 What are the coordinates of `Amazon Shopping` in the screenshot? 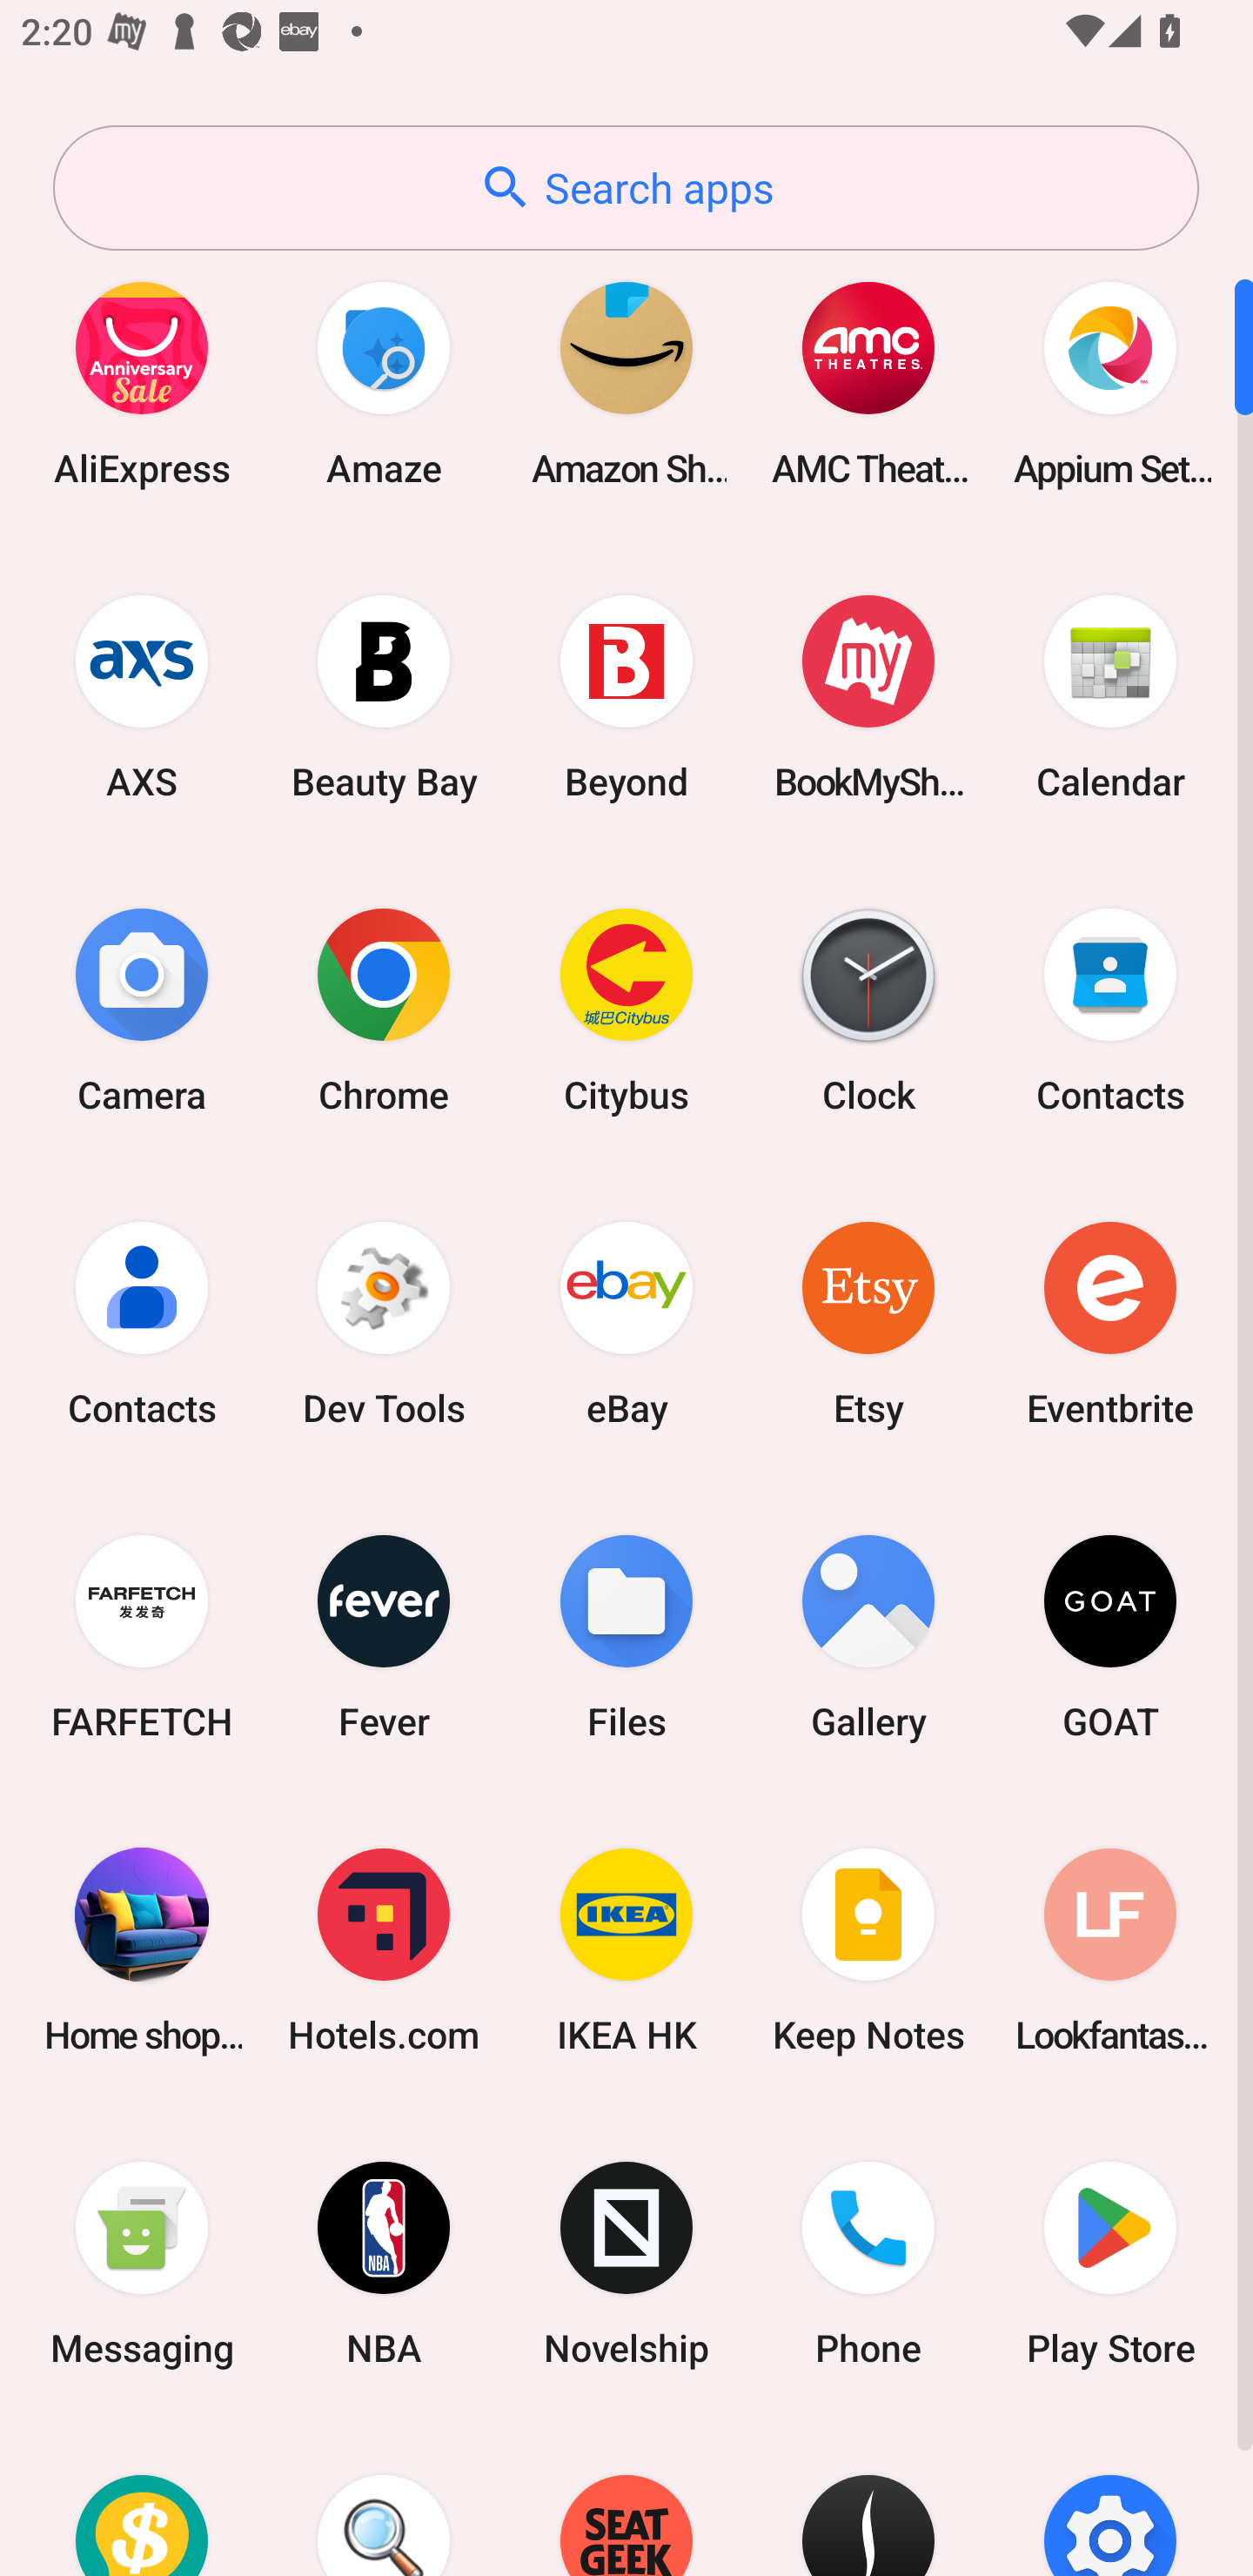 It's located at (626, 383).